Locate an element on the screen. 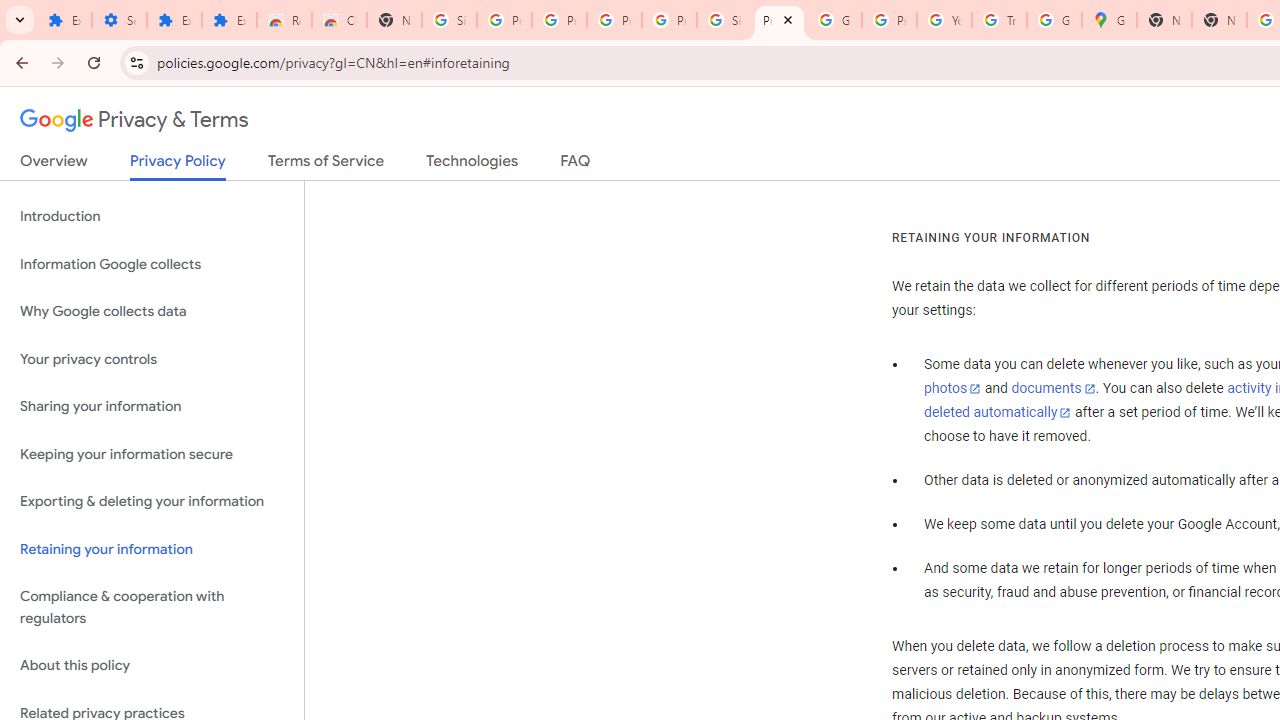  Sign in - Google Accounts is located at coordinates (450, 20).